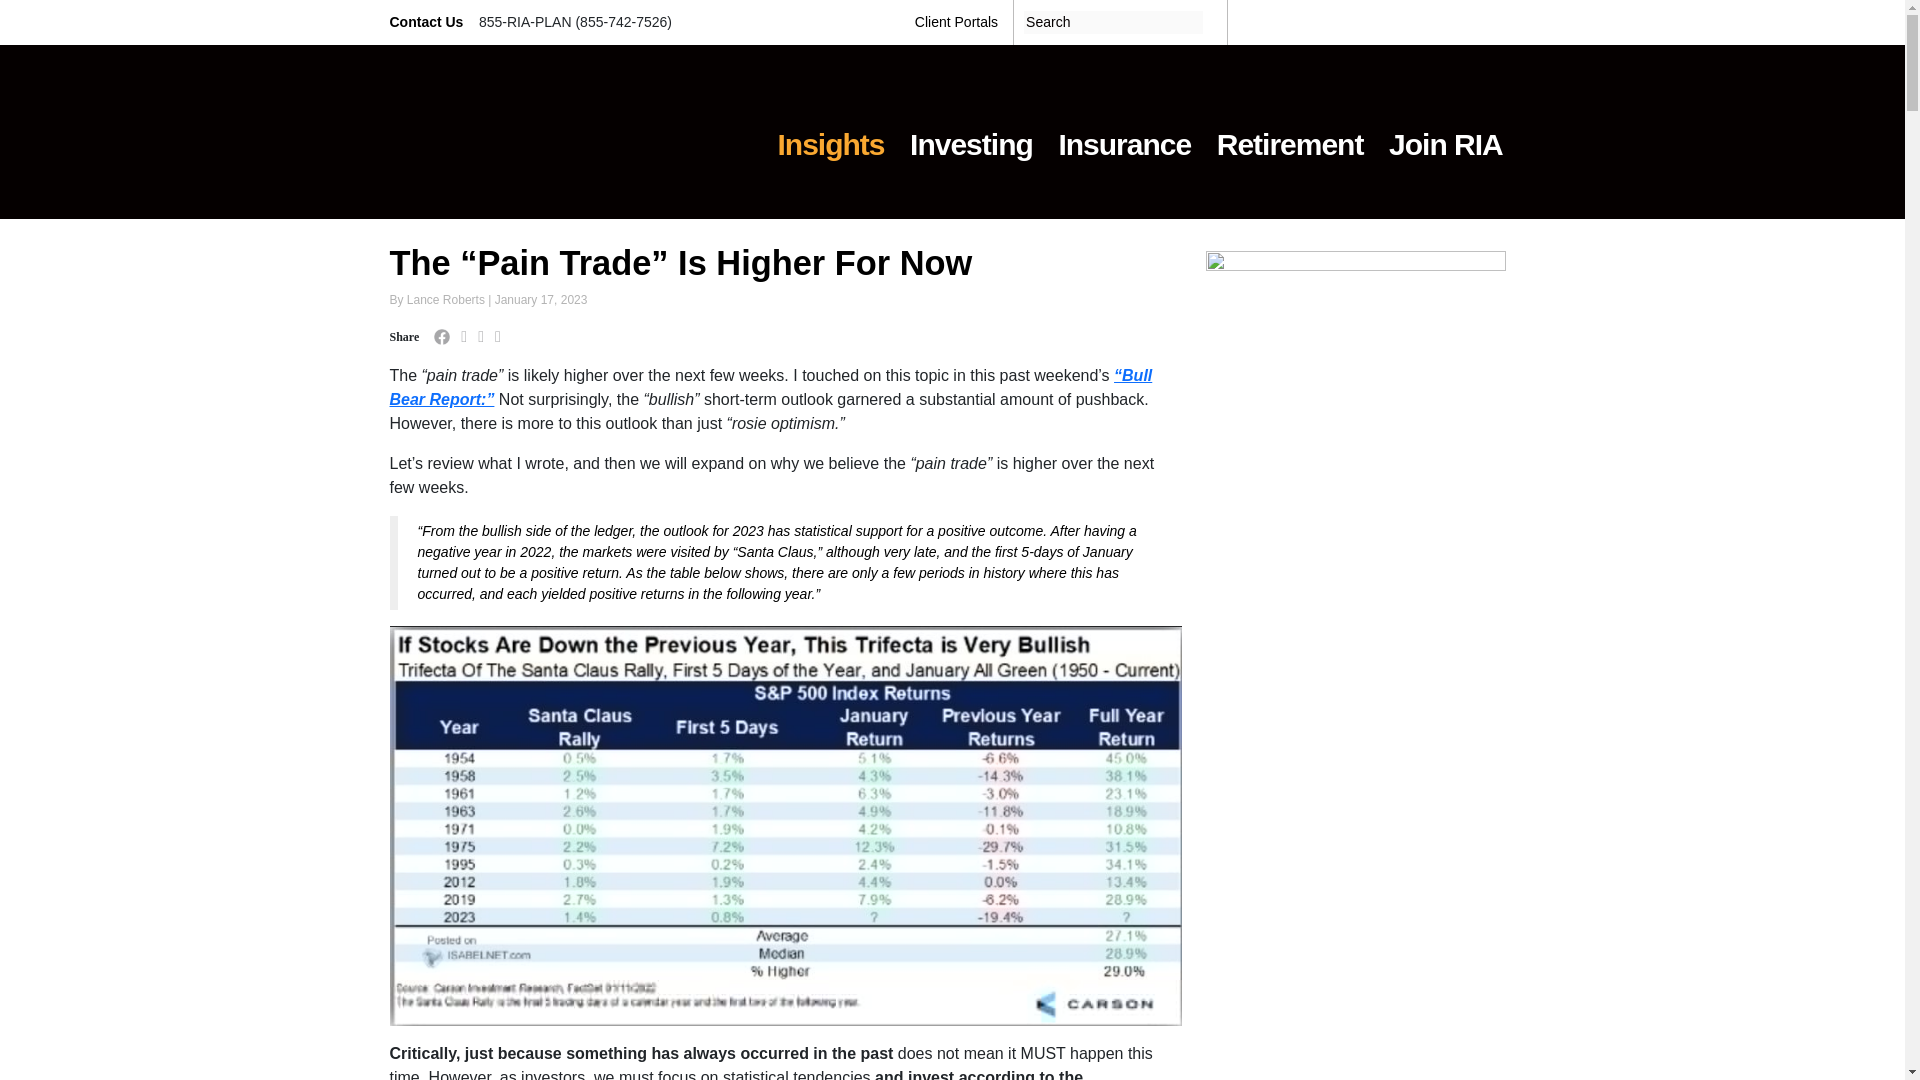 This screenshot has height=1080, width=1920. I want to click on Insights, so click(831, 132).